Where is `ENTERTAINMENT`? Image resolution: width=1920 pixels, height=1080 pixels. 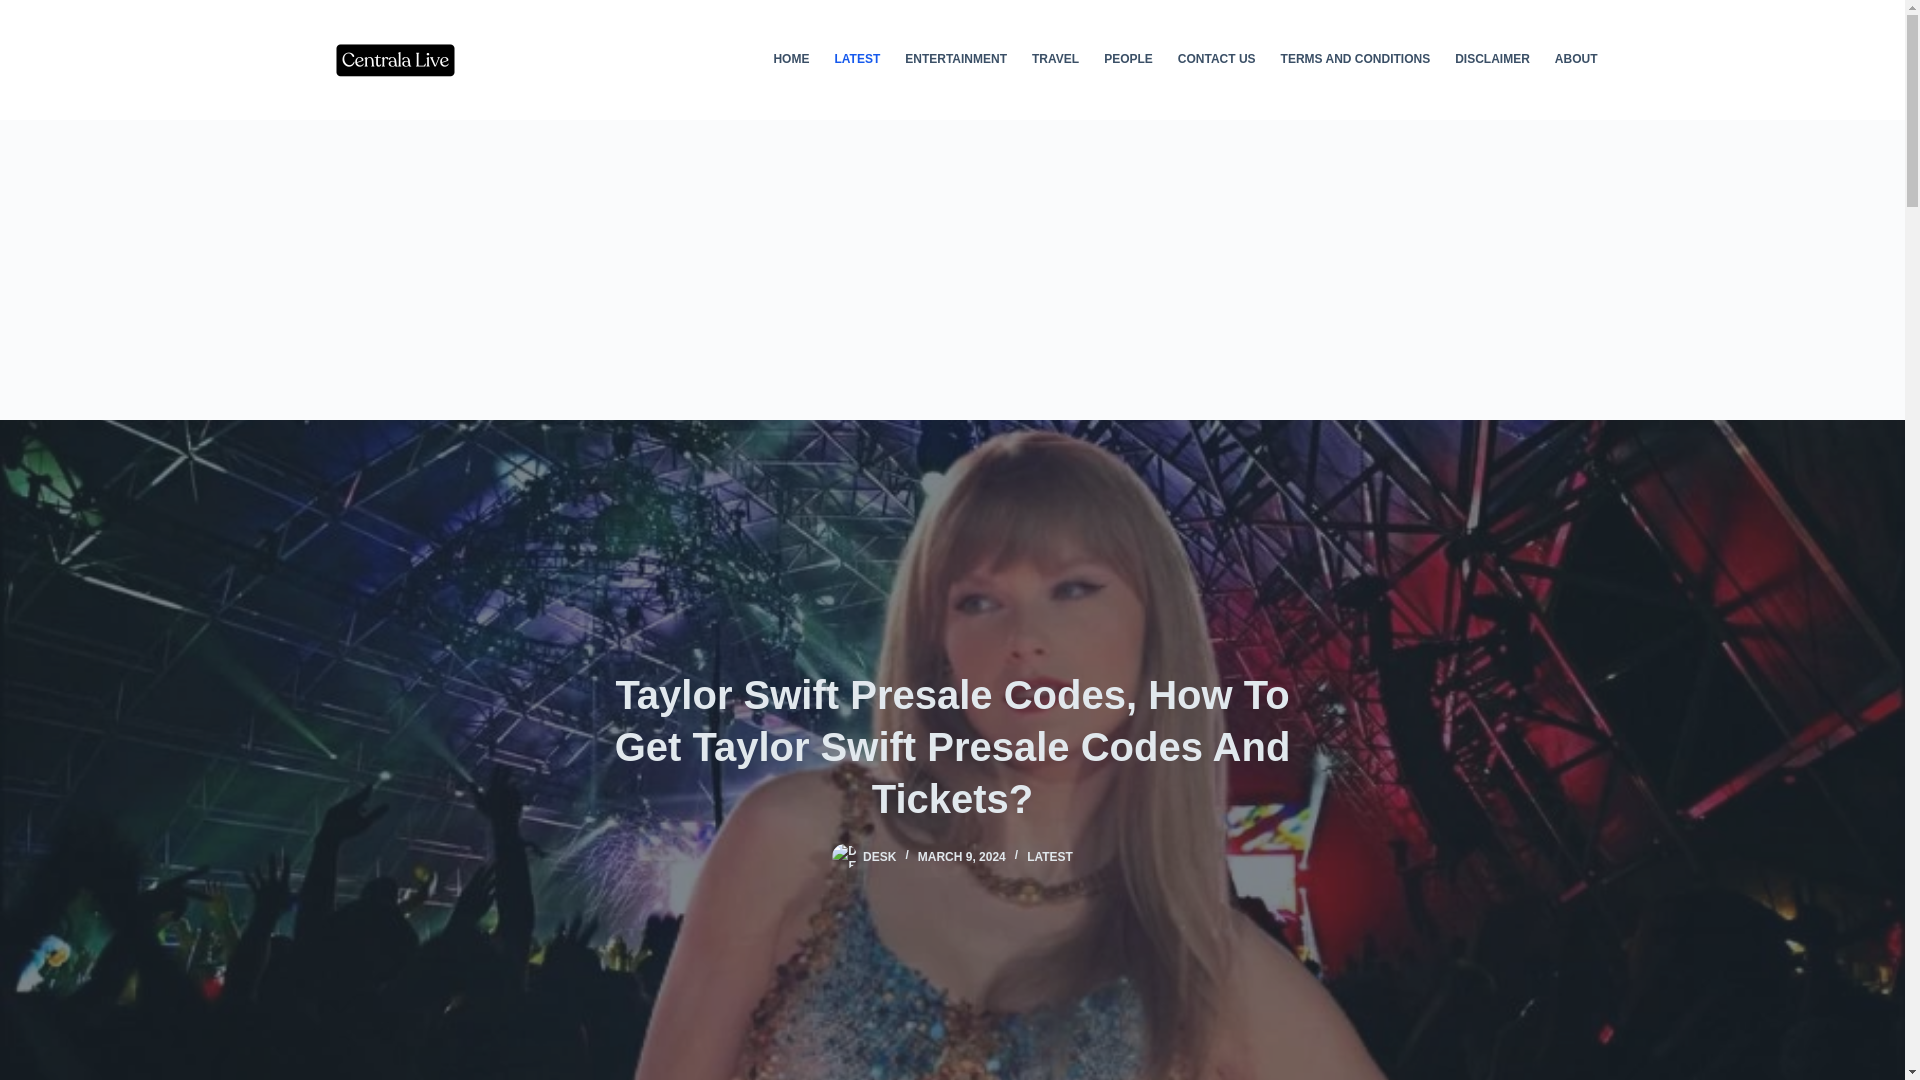
ENTERTAINMENT is located at coordinates (956, 60).